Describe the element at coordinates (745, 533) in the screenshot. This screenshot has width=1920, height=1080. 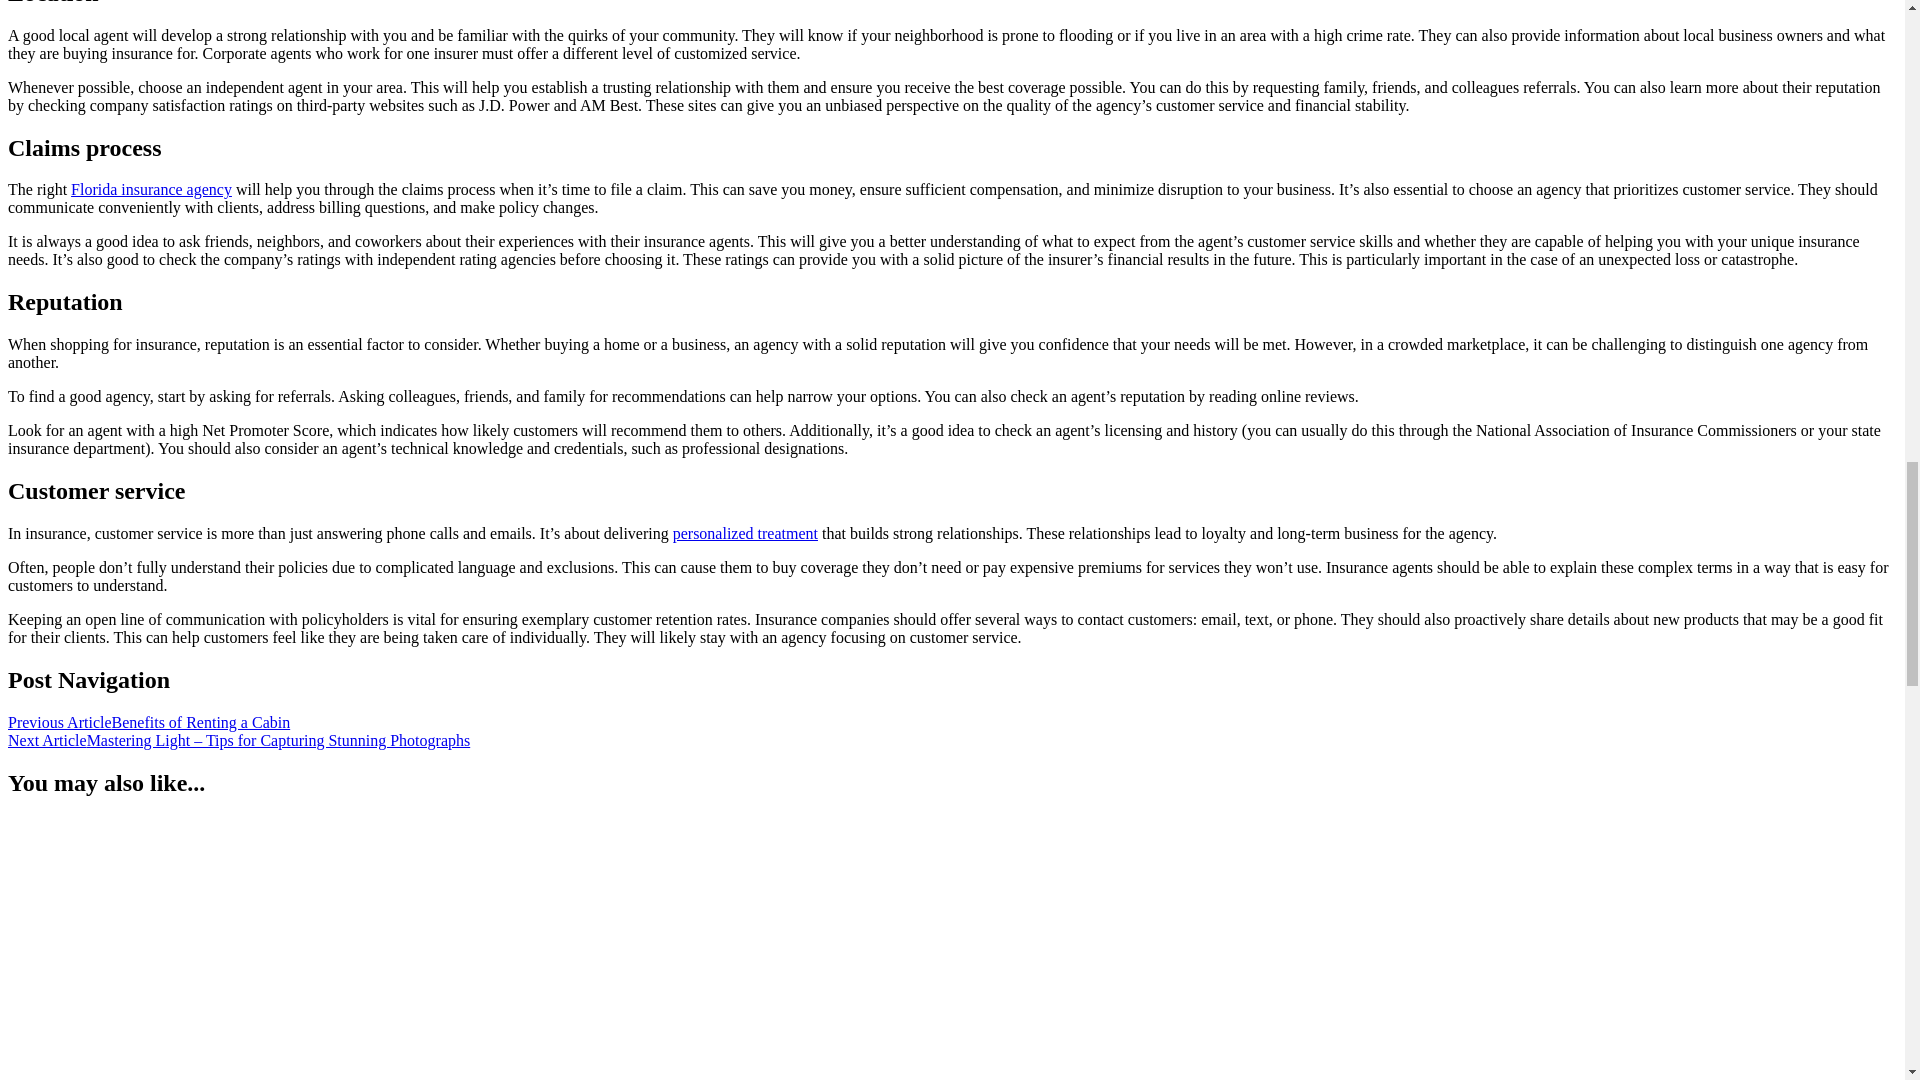
I see `personalized treatment` at that location.